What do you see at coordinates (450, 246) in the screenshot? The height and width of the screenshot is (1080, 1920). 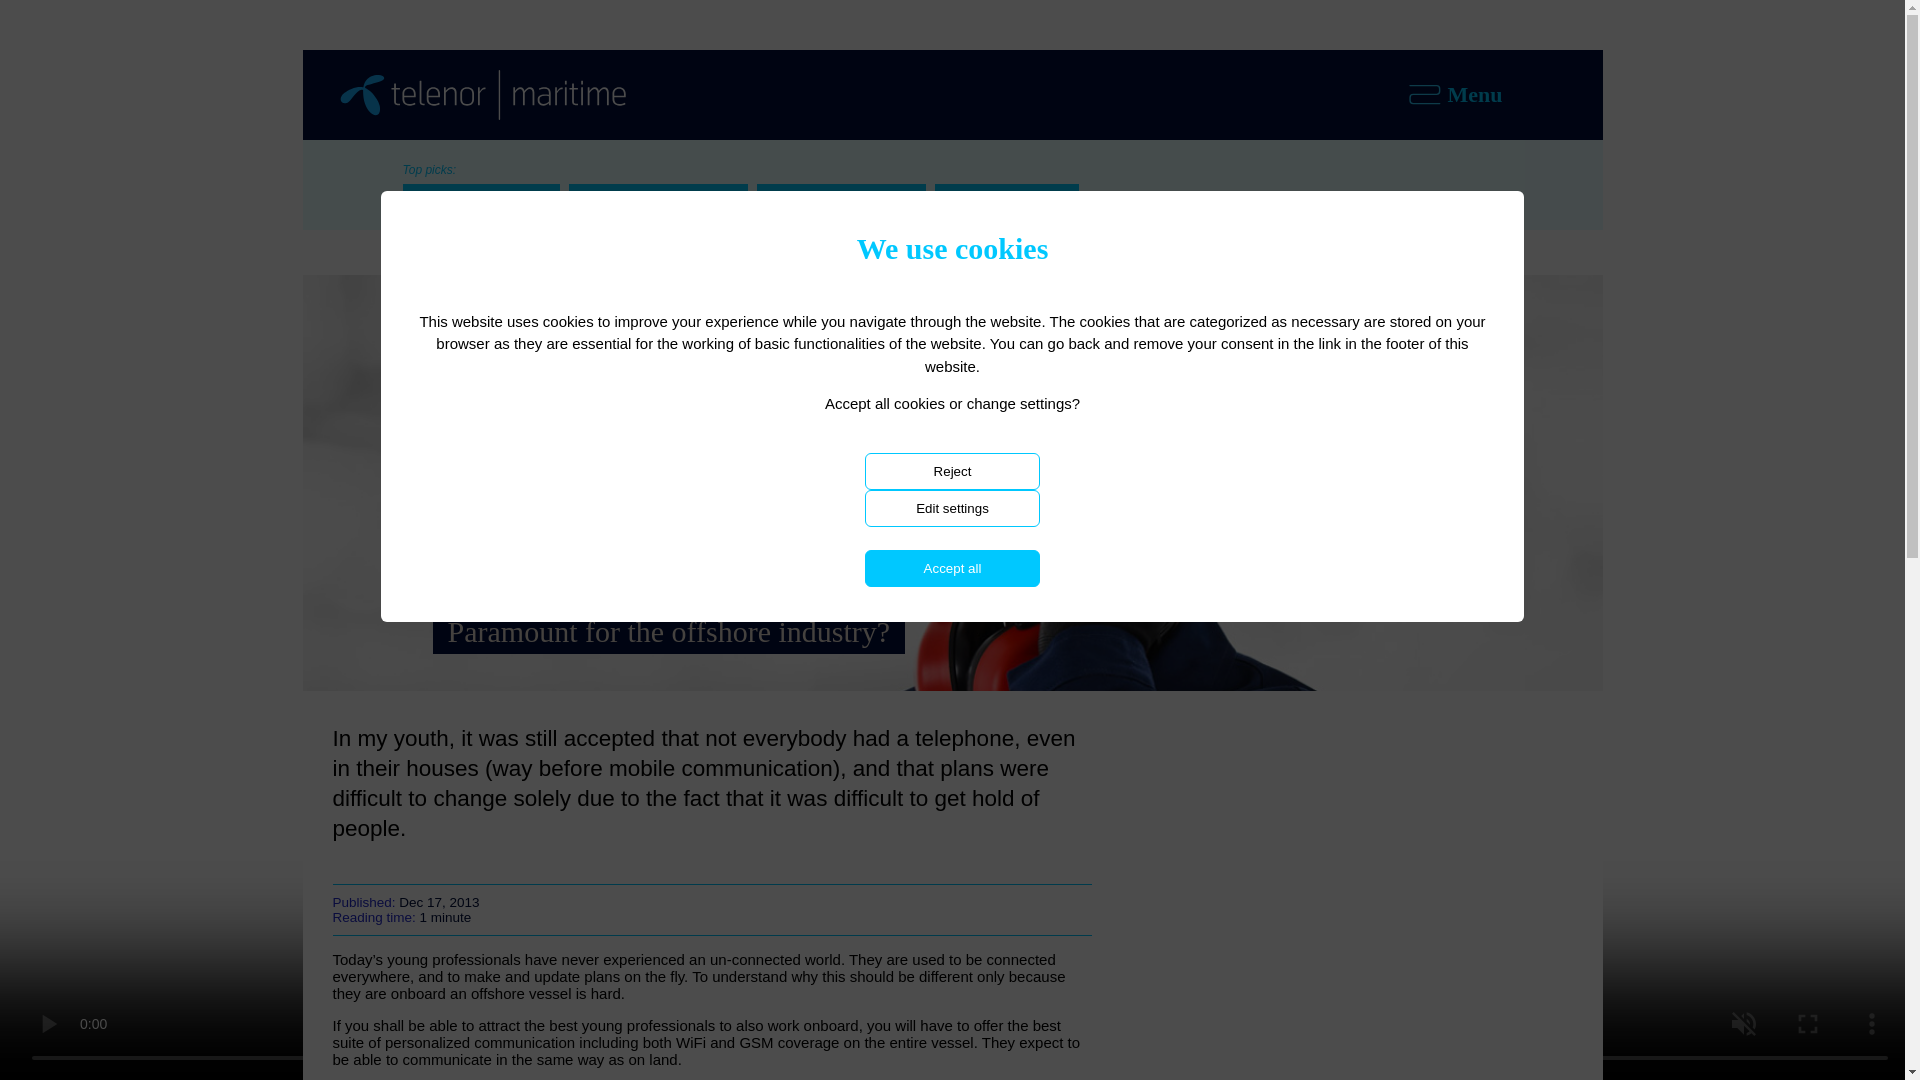 I see `Telenor Maritime` at bounding box center [450, 246].